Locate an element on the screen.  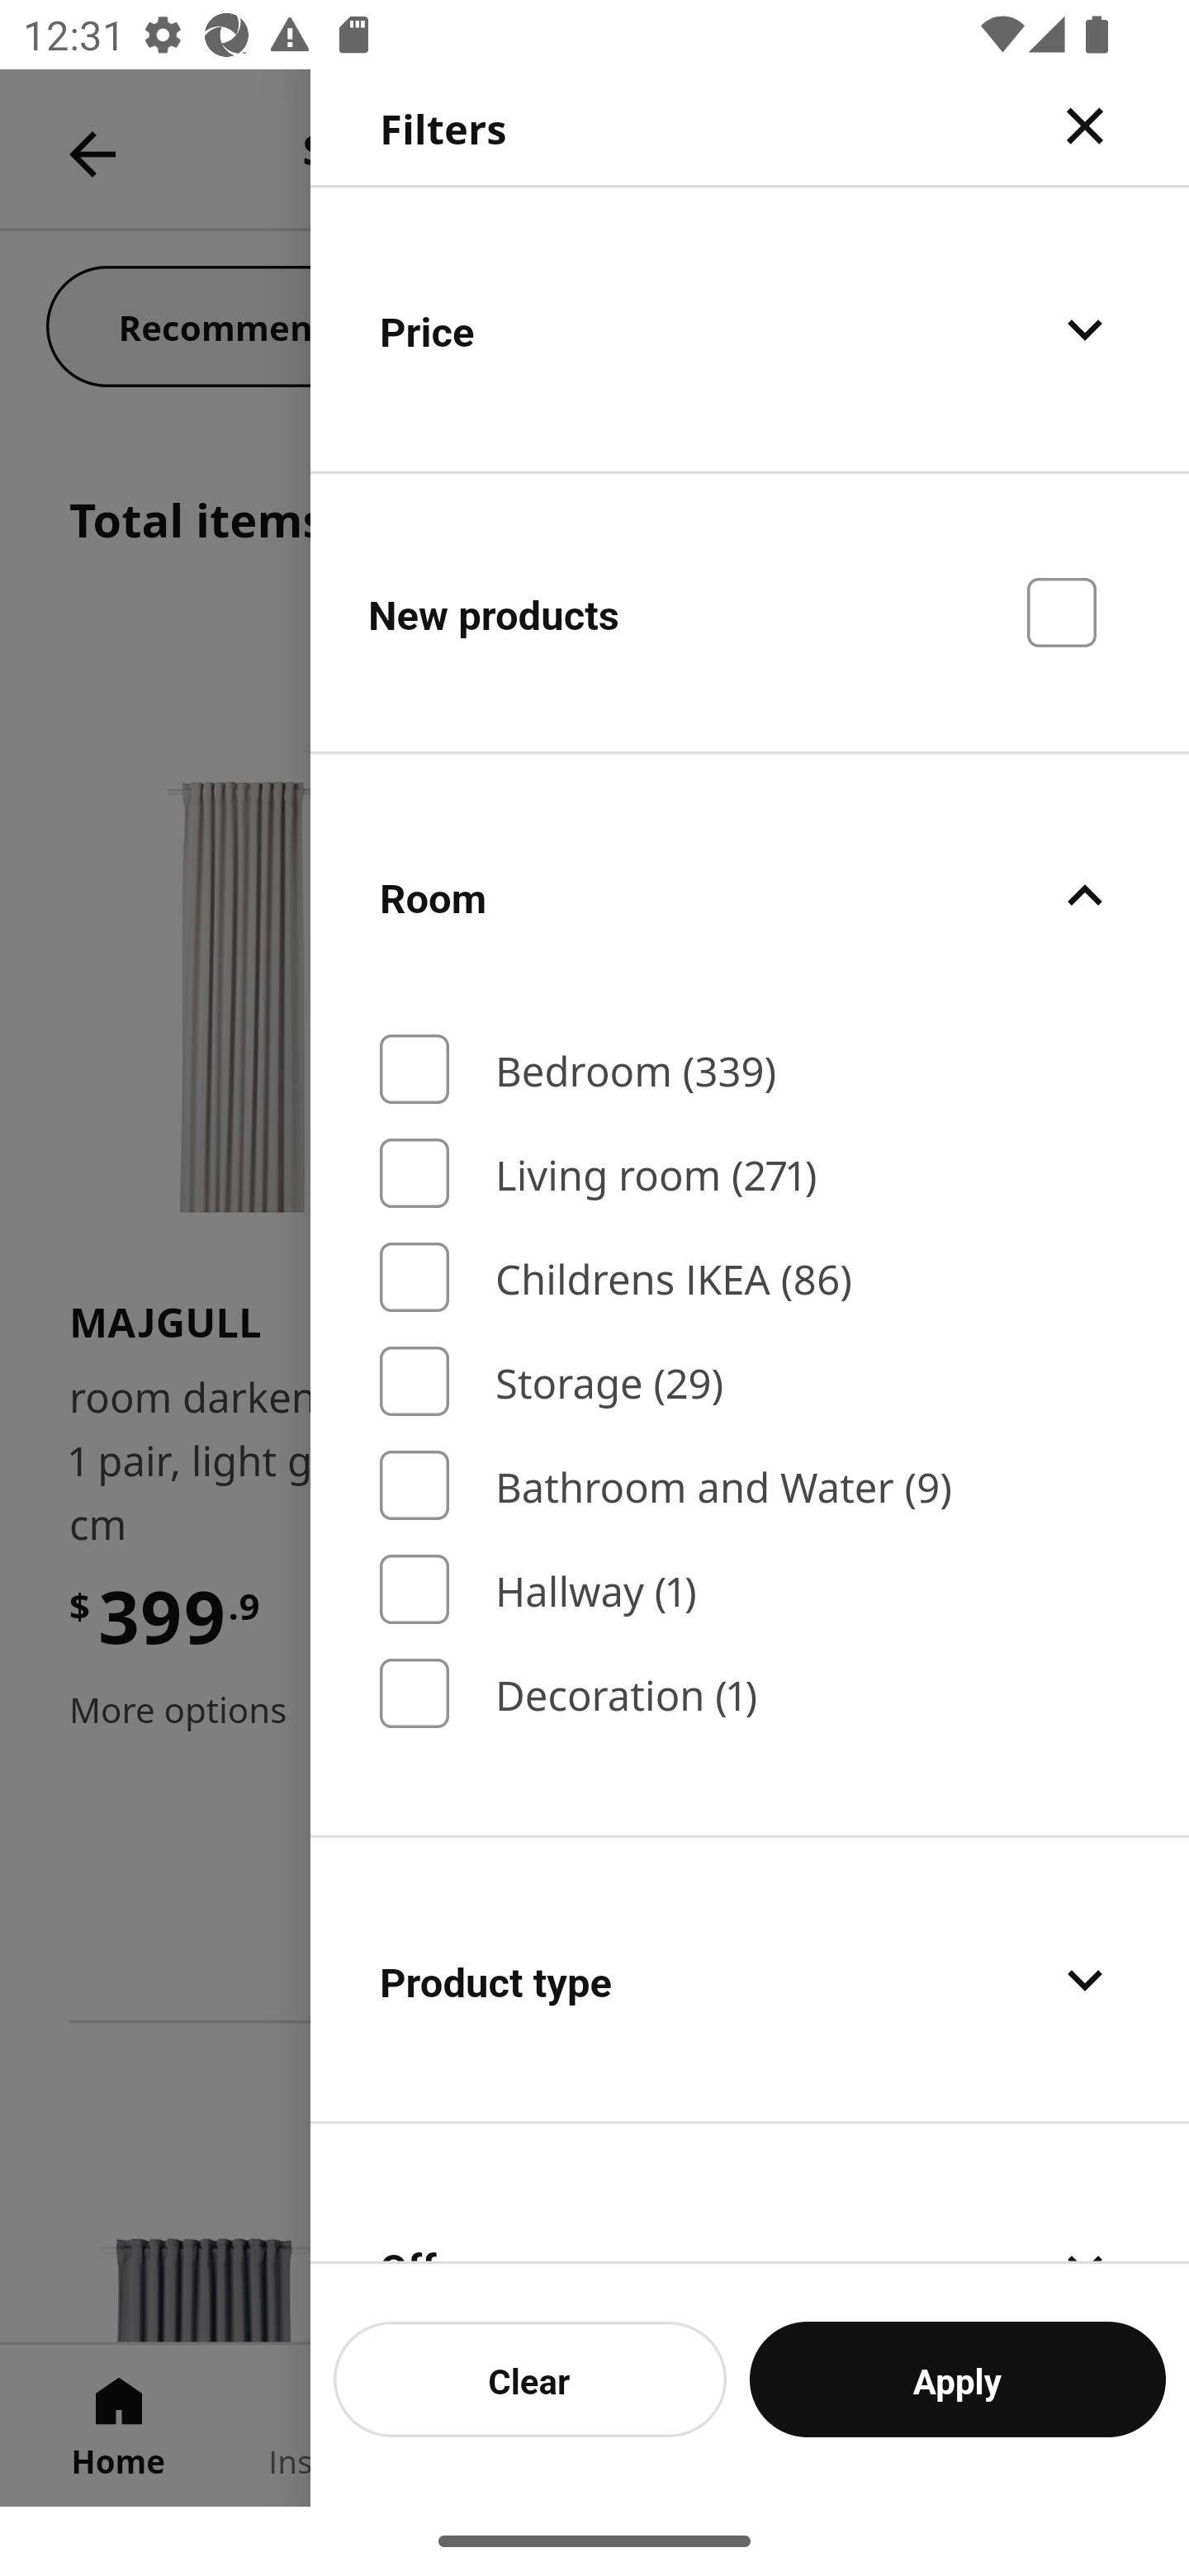
Apply is located at coordinates (958, 2379).